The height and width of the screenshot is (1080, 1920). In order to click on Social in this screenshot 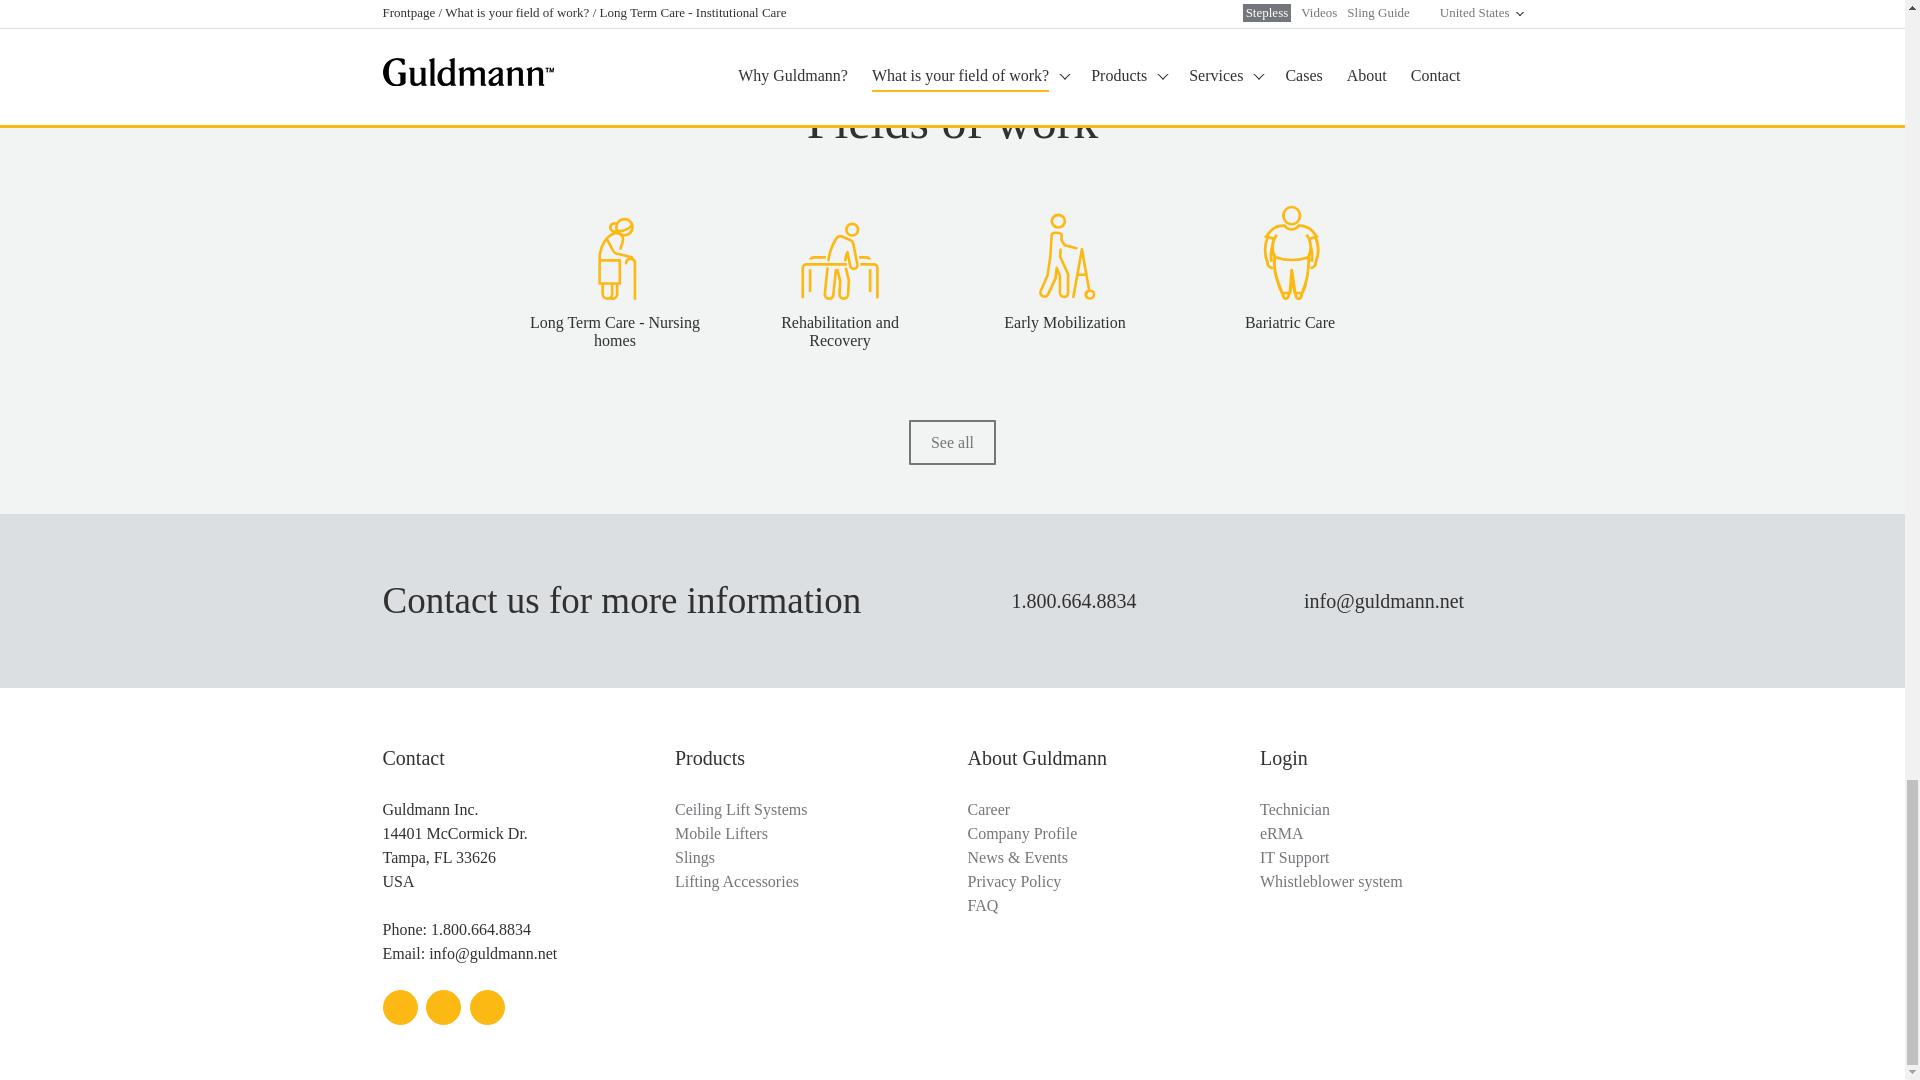, I will do `click(443, 1007)`.